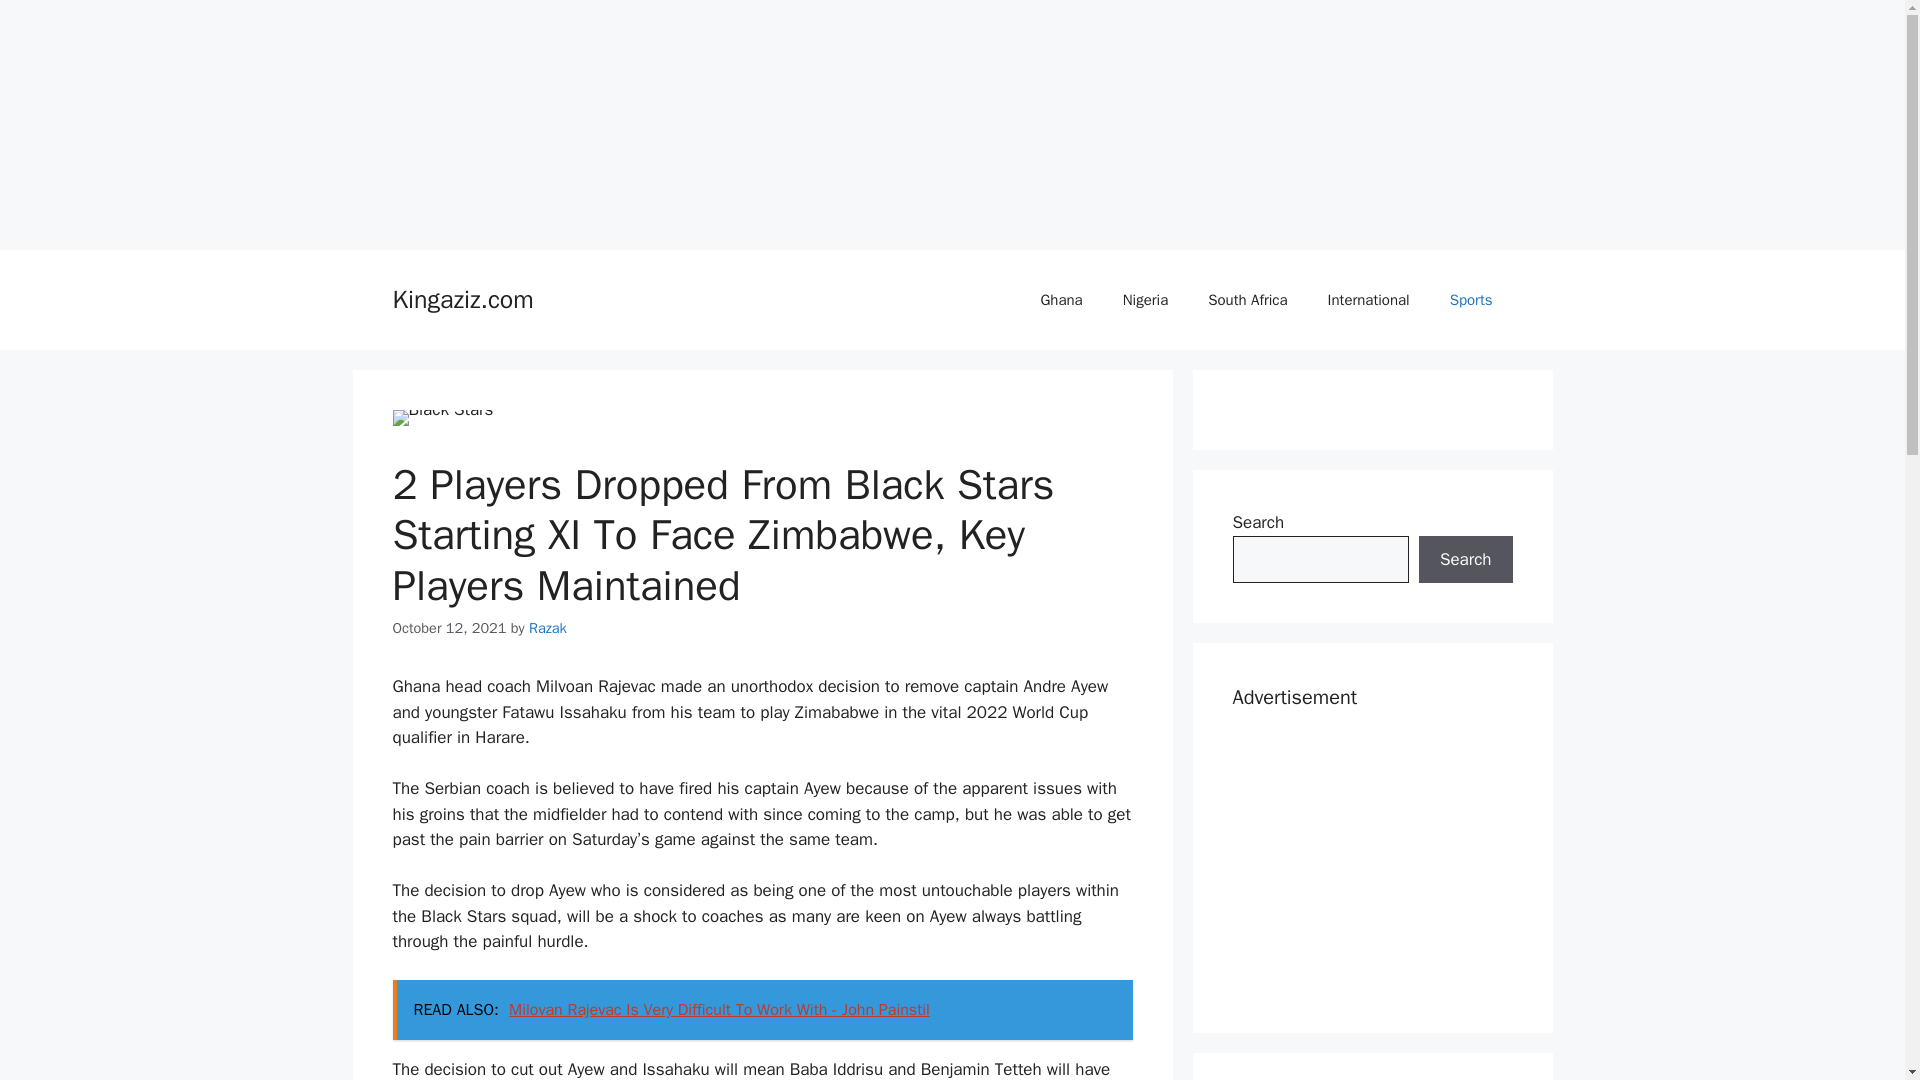 The width and height of the screenshot is (1920, 1080). What do you see at coordinates (1248, 300) in the screenshot?
I see `South Africa` at bounding box center [1248, 300].